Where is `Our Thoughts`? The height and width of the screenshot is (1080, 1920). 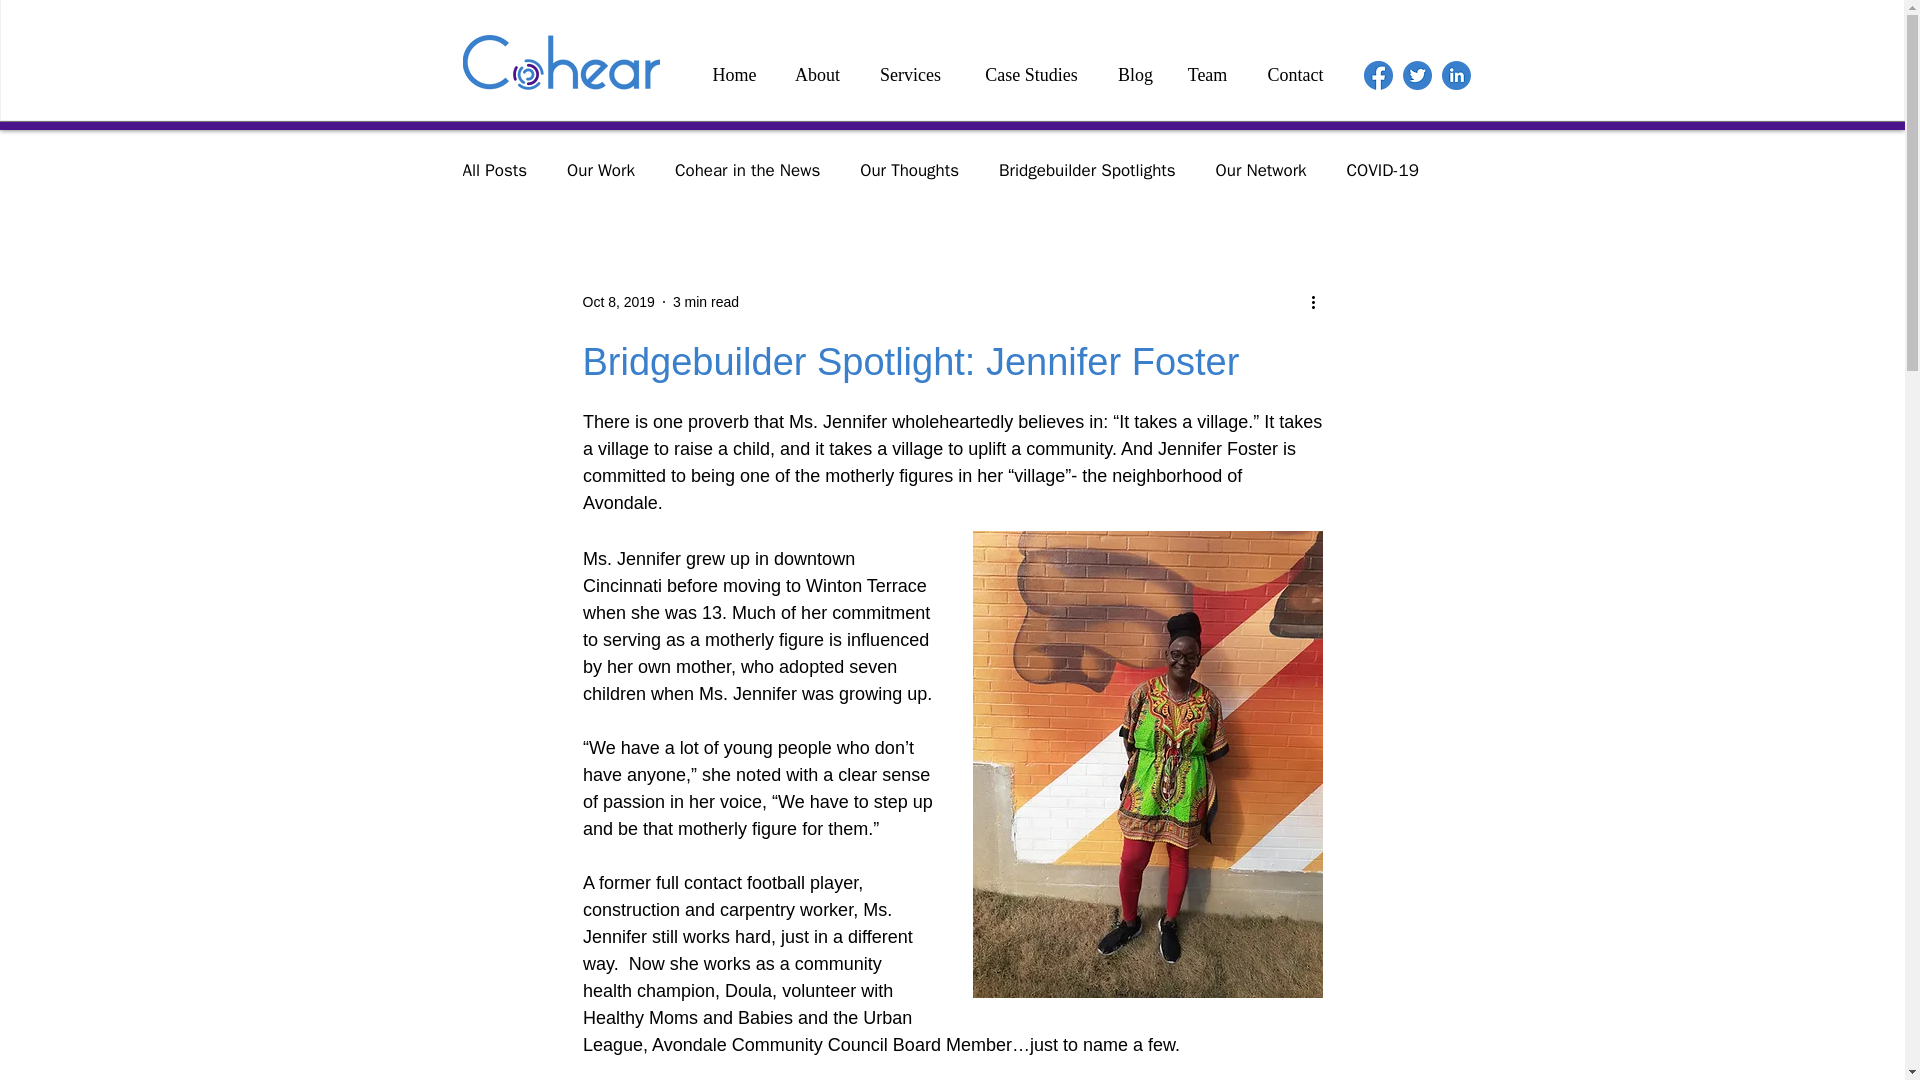 Our Thoughts is located at coordinates (909, 169).